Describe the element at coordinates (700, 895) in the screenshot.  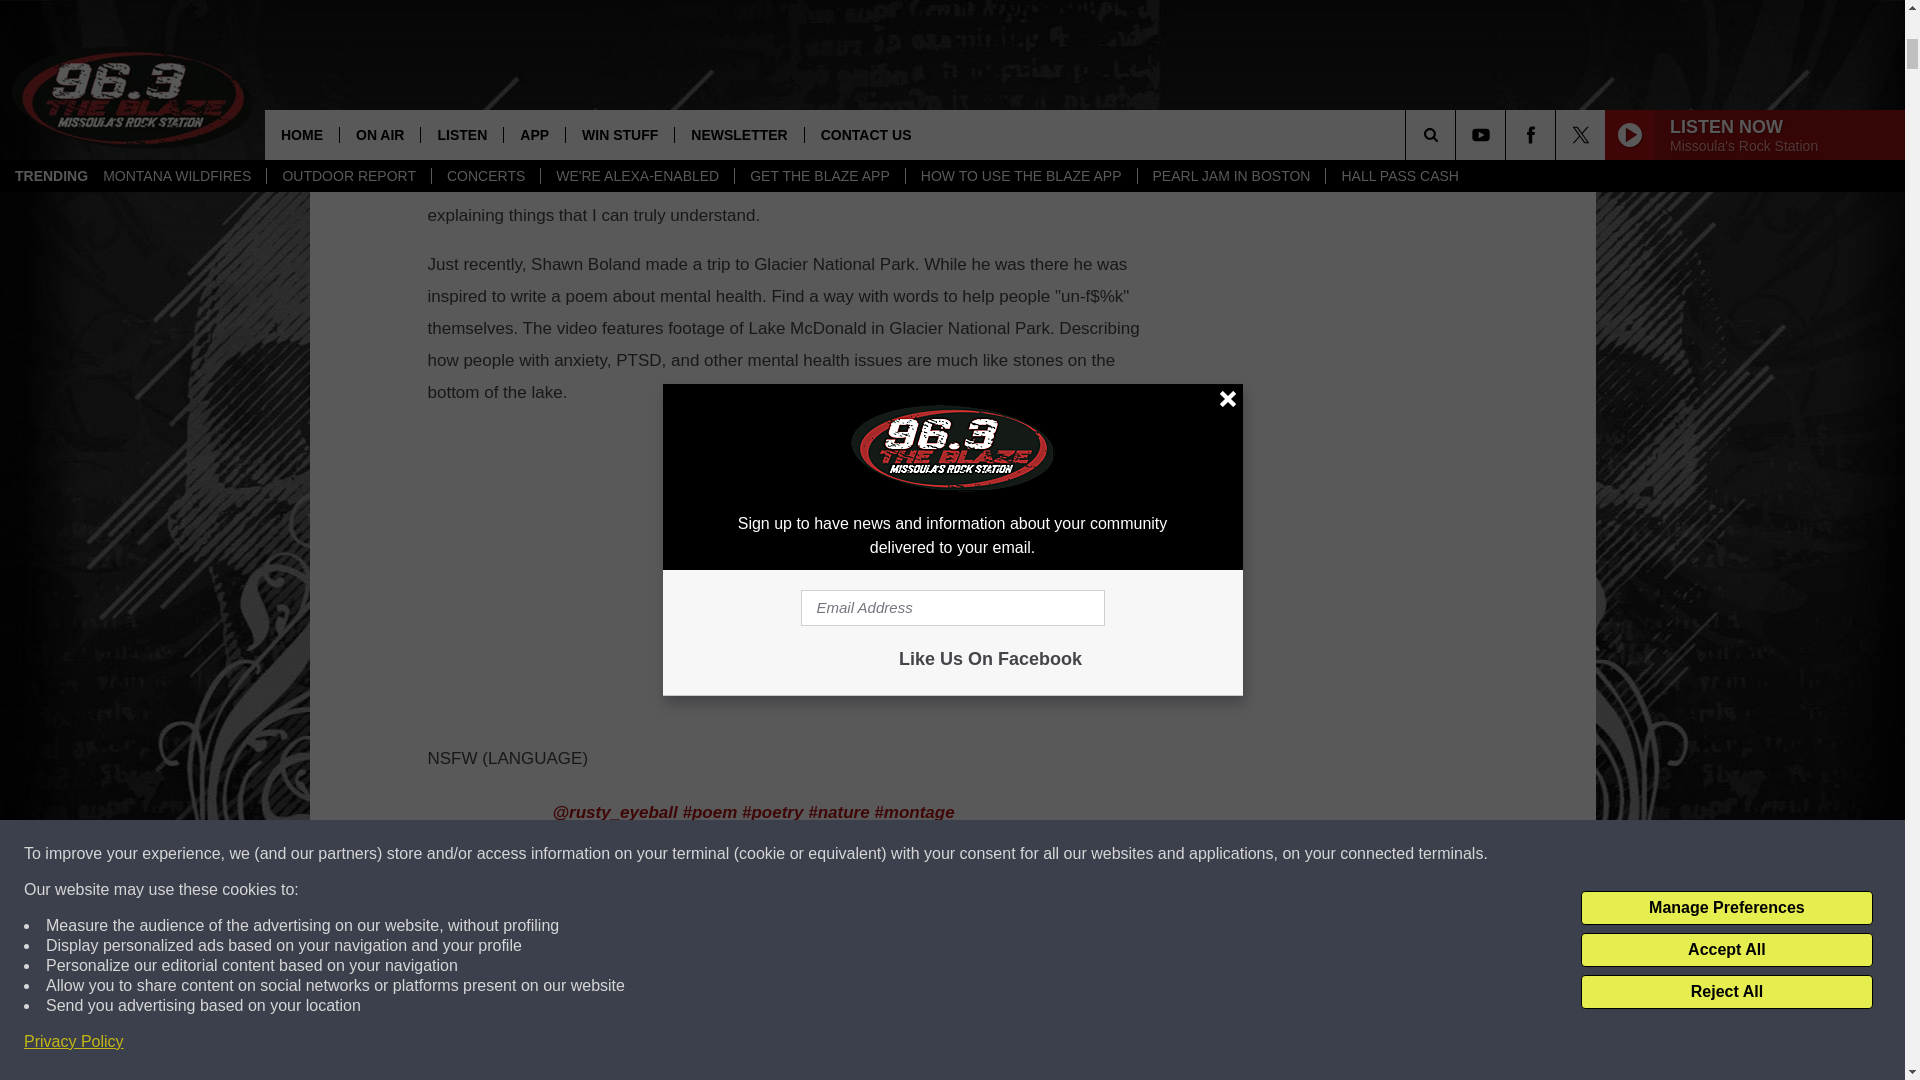
I see `inspire` at that location.